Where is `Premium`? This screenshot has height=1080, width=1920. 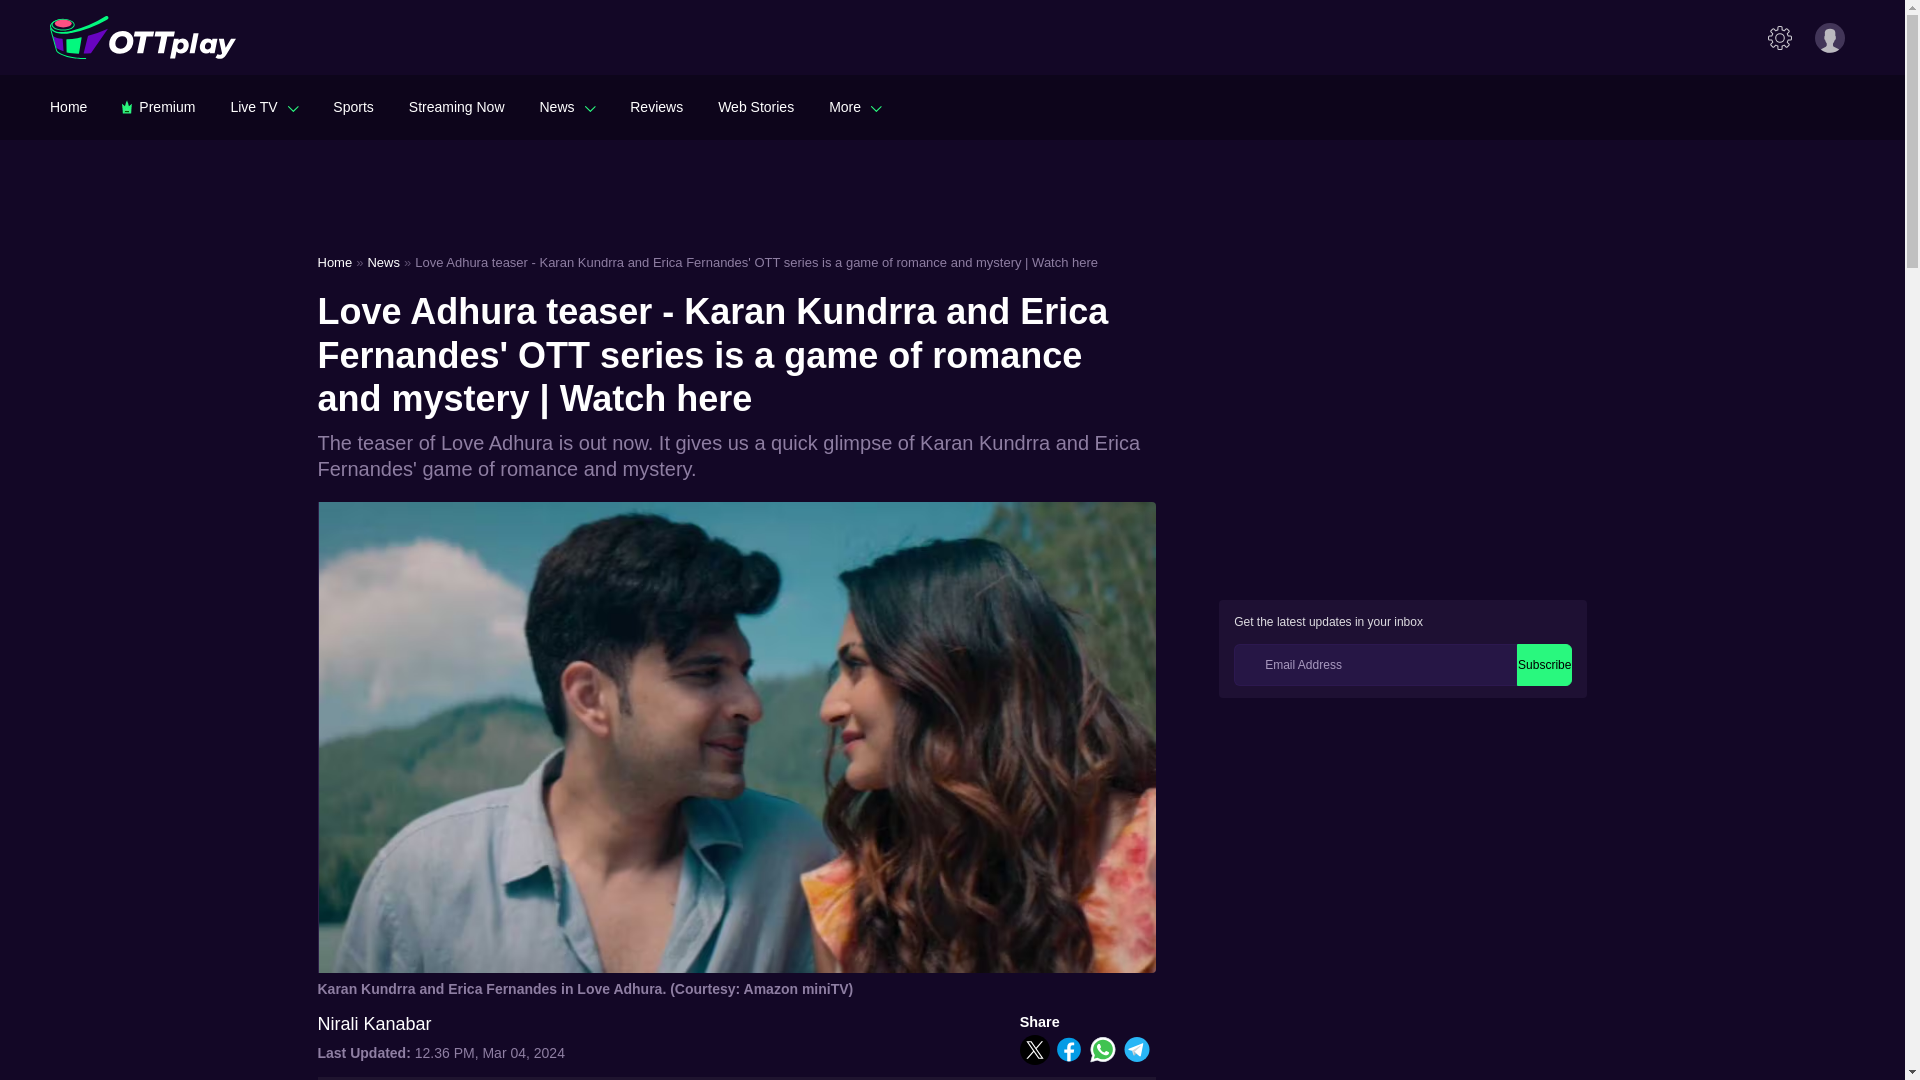
Premium is located at coordinates (158, 106).